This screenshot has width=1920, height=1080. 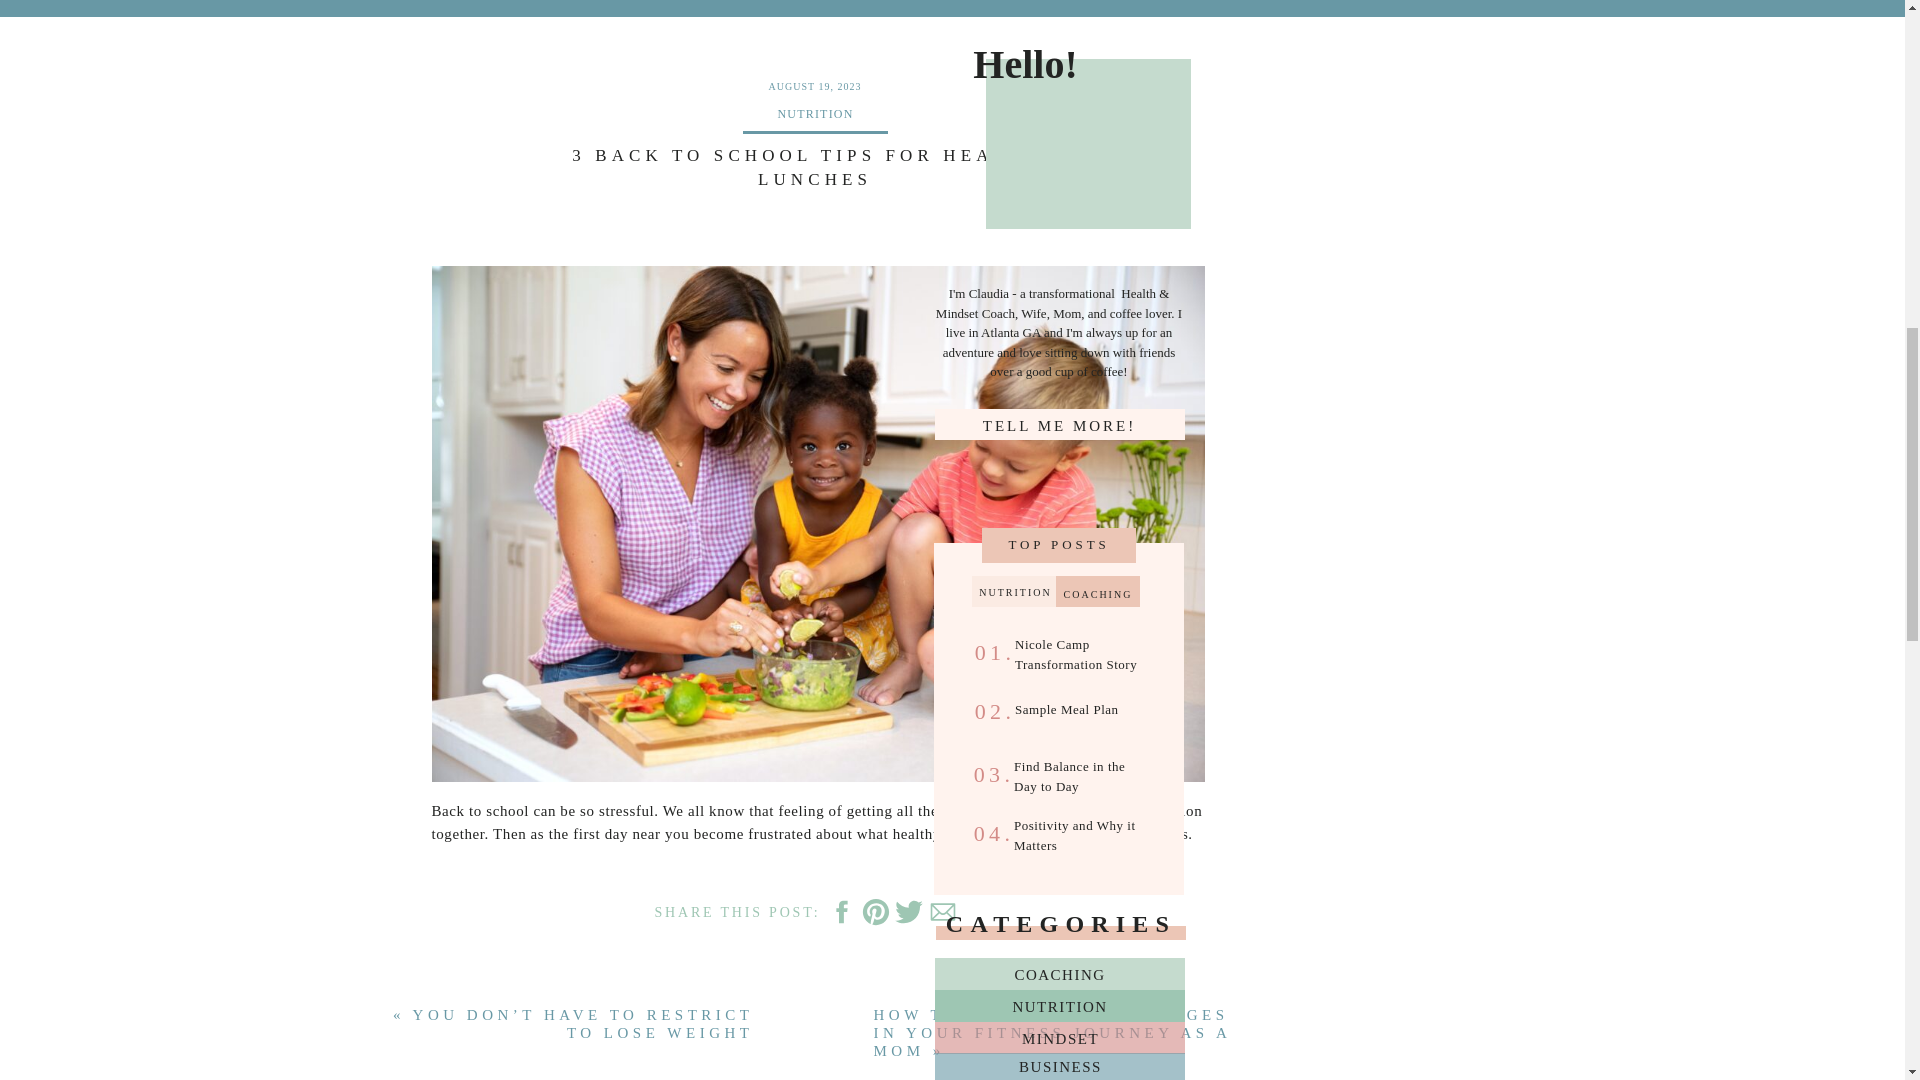 What do you see at coordinates (1060, 1006) in the screenshot?
I see `NUTRITION` at bounding box center [1060, 1006].